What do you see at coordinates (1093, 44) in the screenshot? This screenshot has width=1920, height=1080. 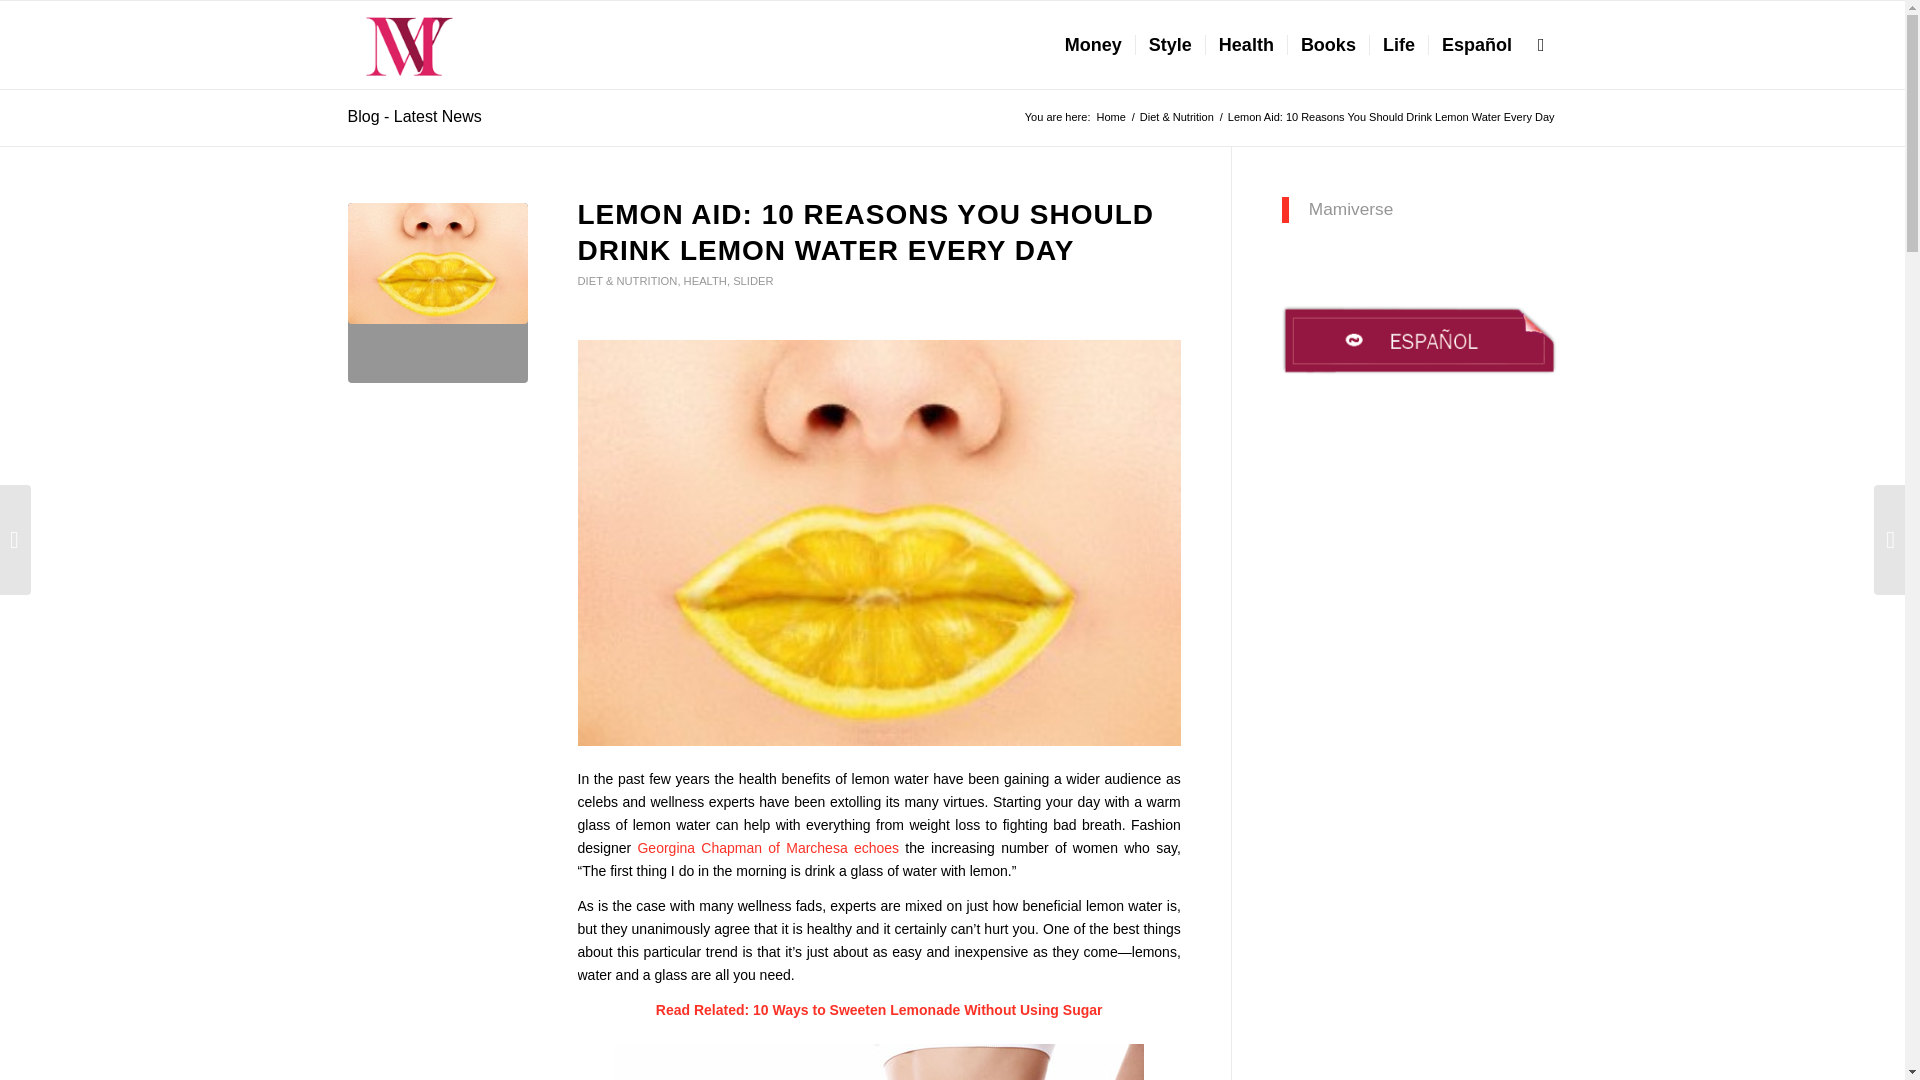 I see `Money` at bounding box center [1093, 44].